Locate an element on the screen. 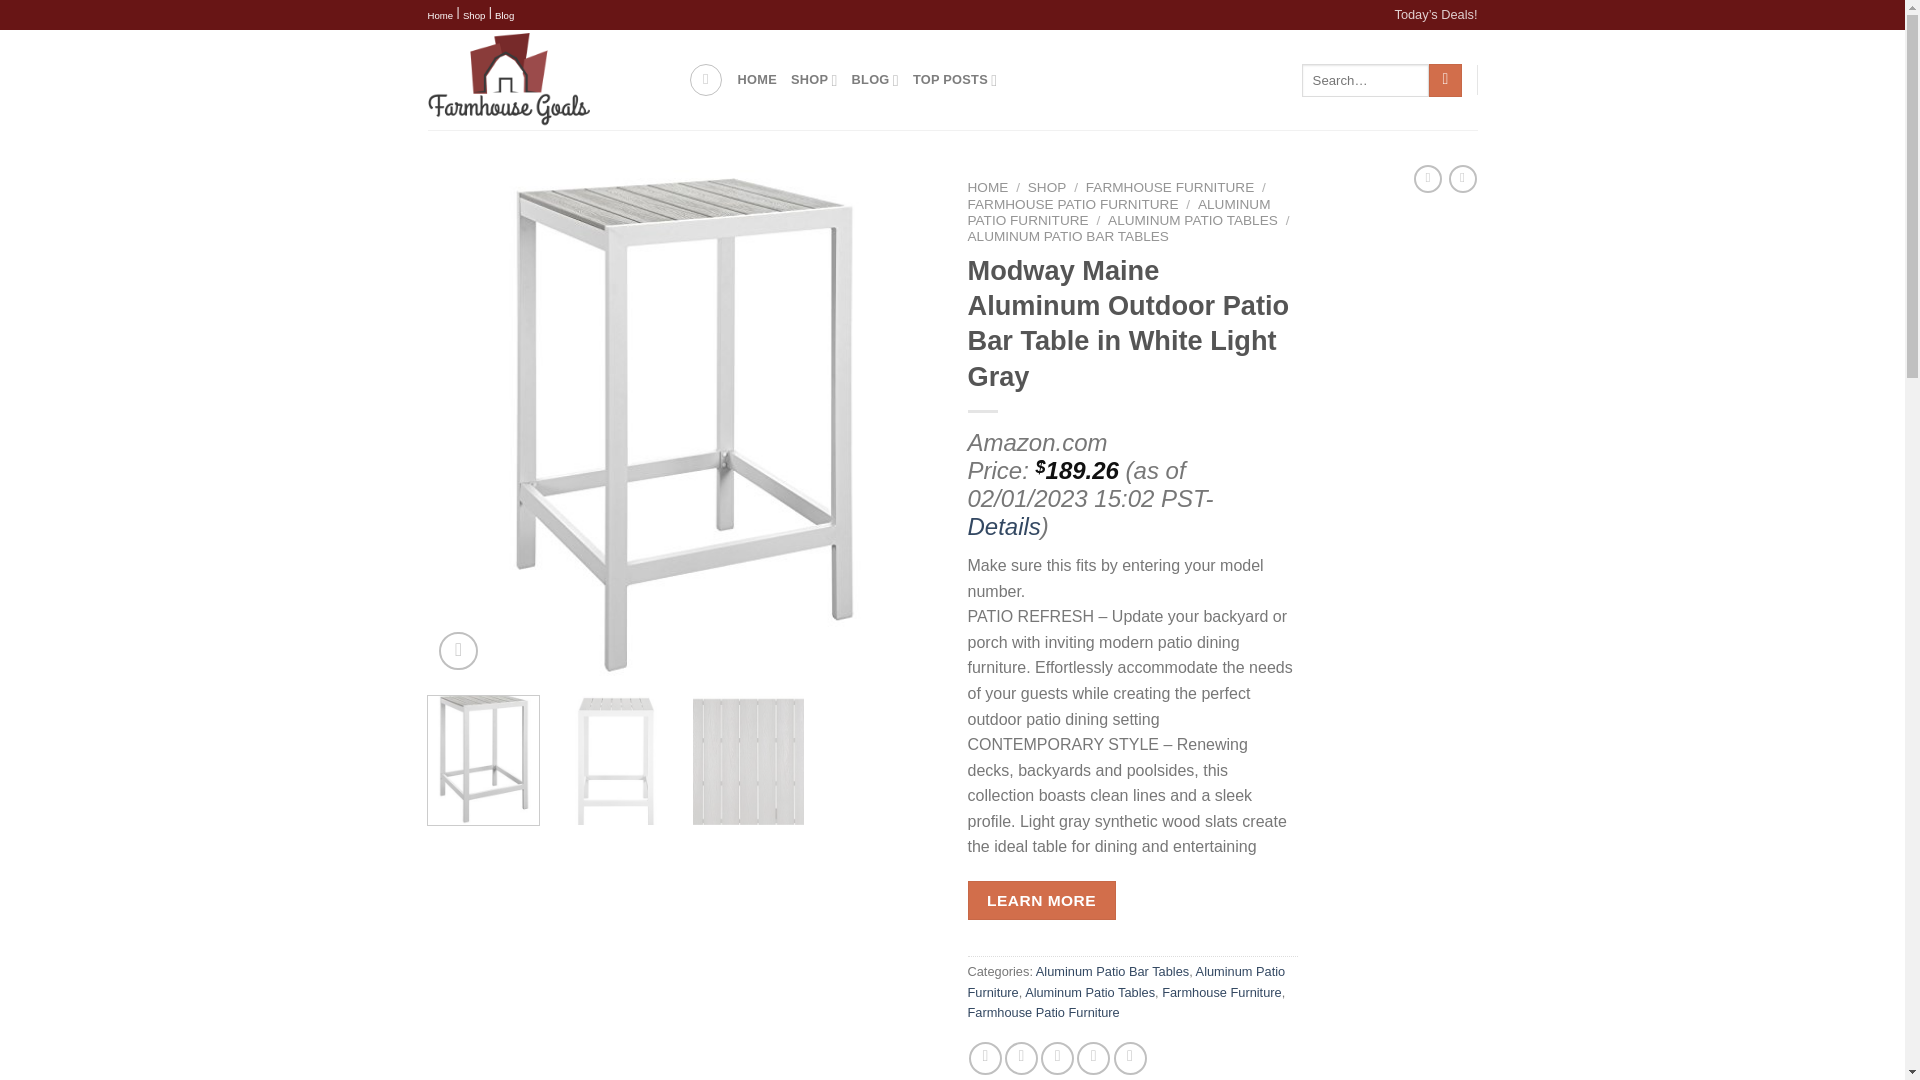 This screenshot has width=1920, height=1080. Zoom is located at coordinates (458, 650).